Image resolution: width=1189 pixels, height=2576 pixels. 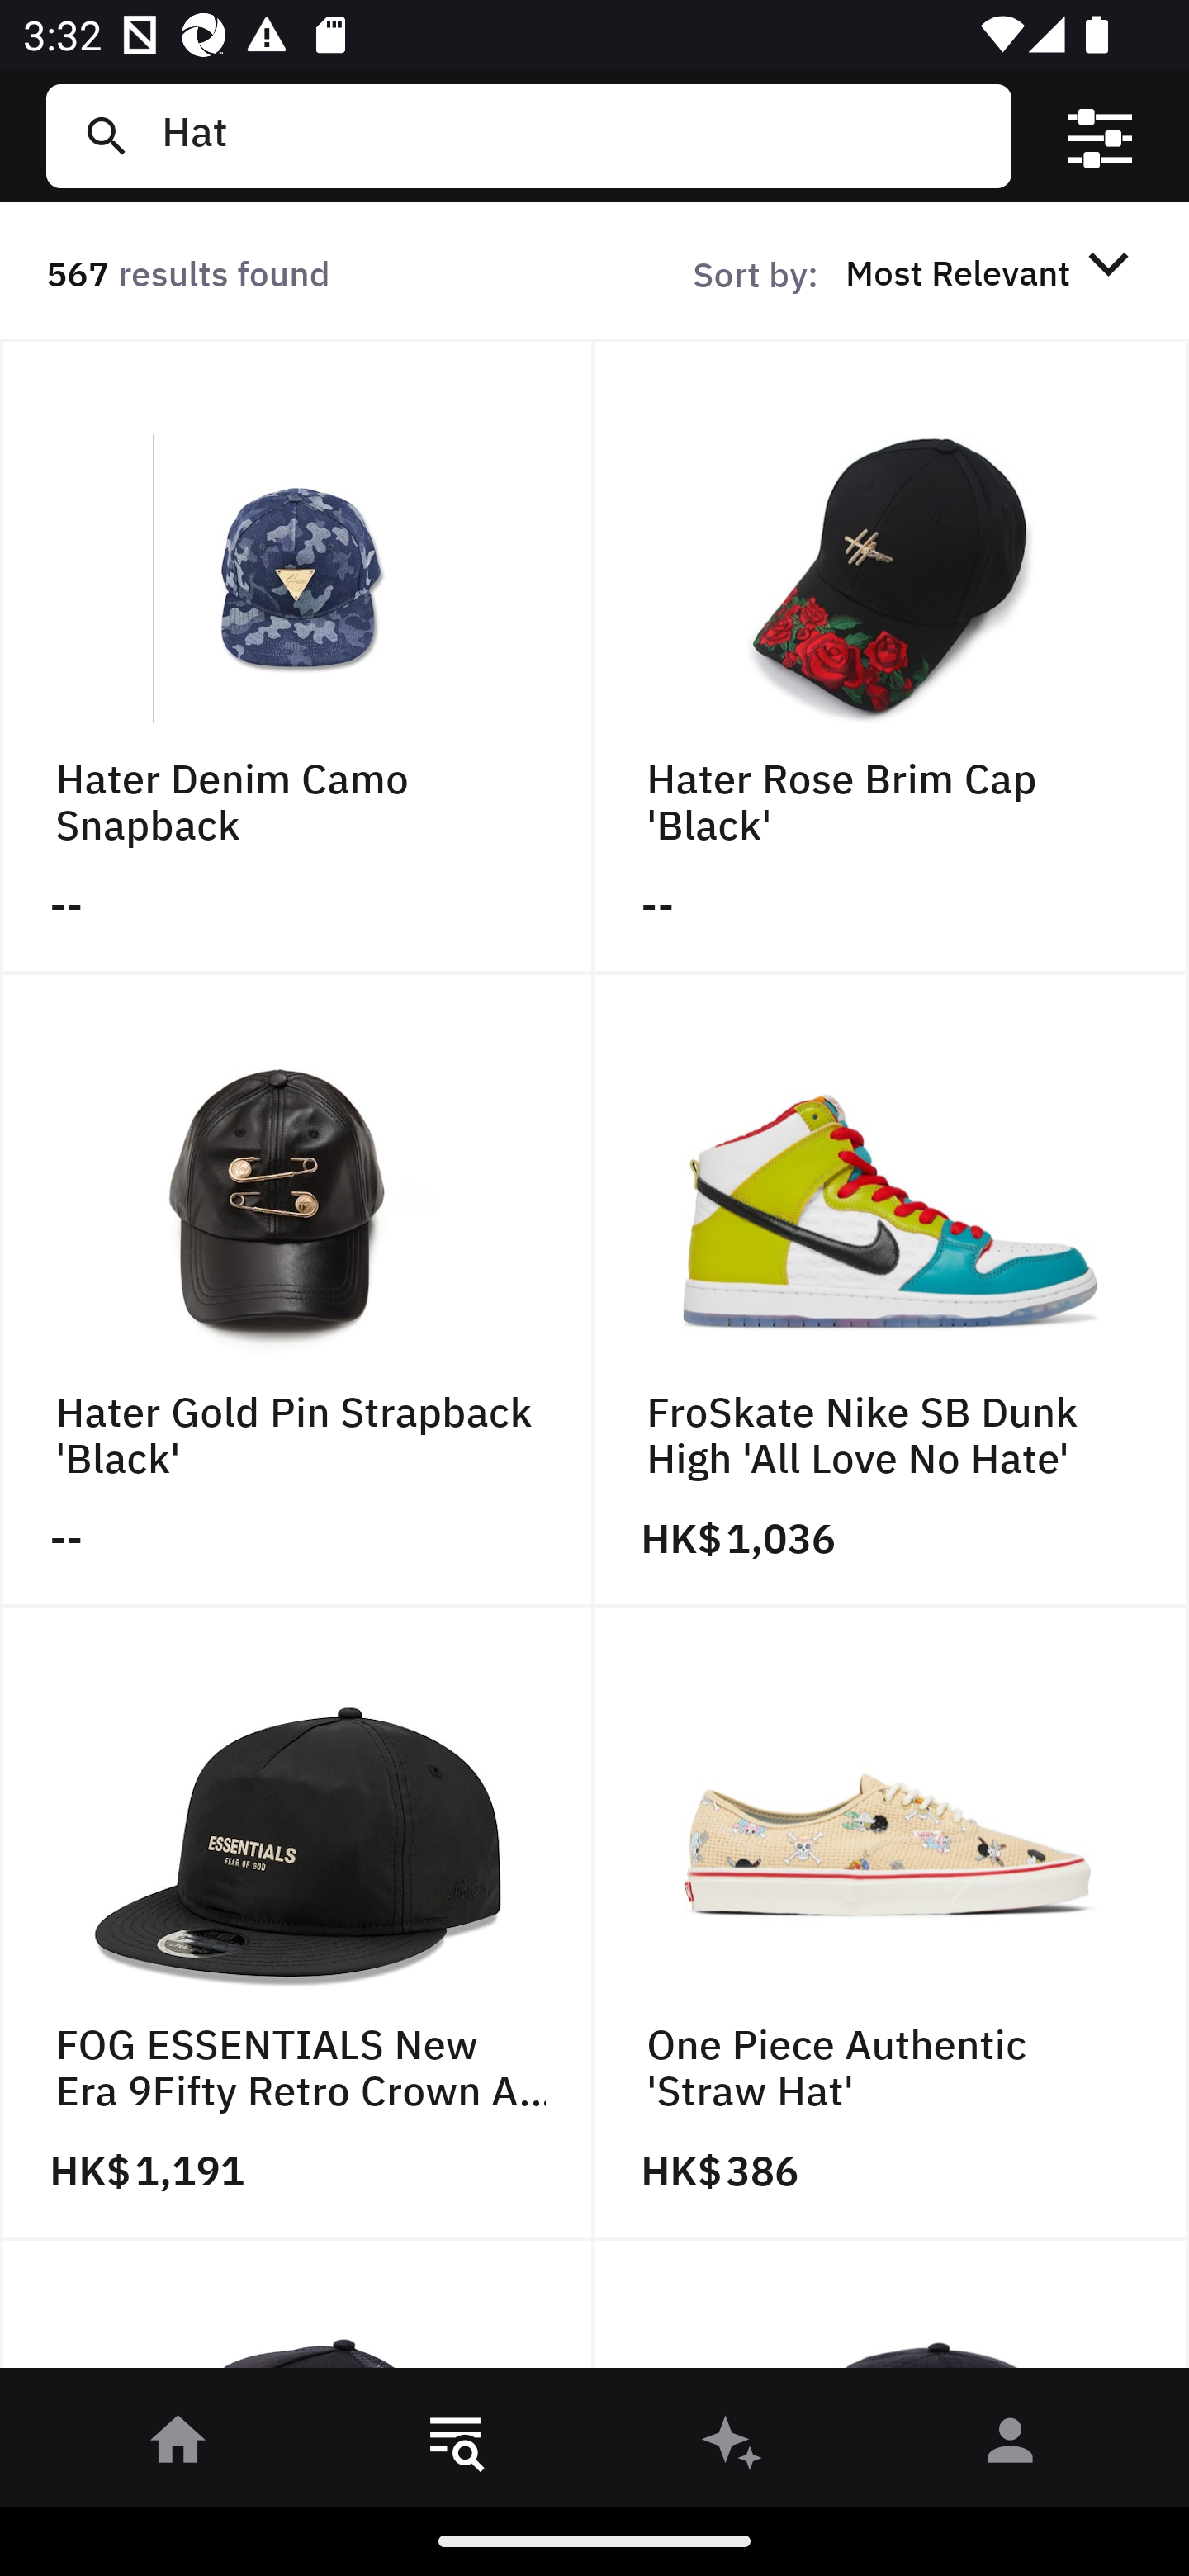 I want to click on 󰫢, so click(x=733, y=2446).